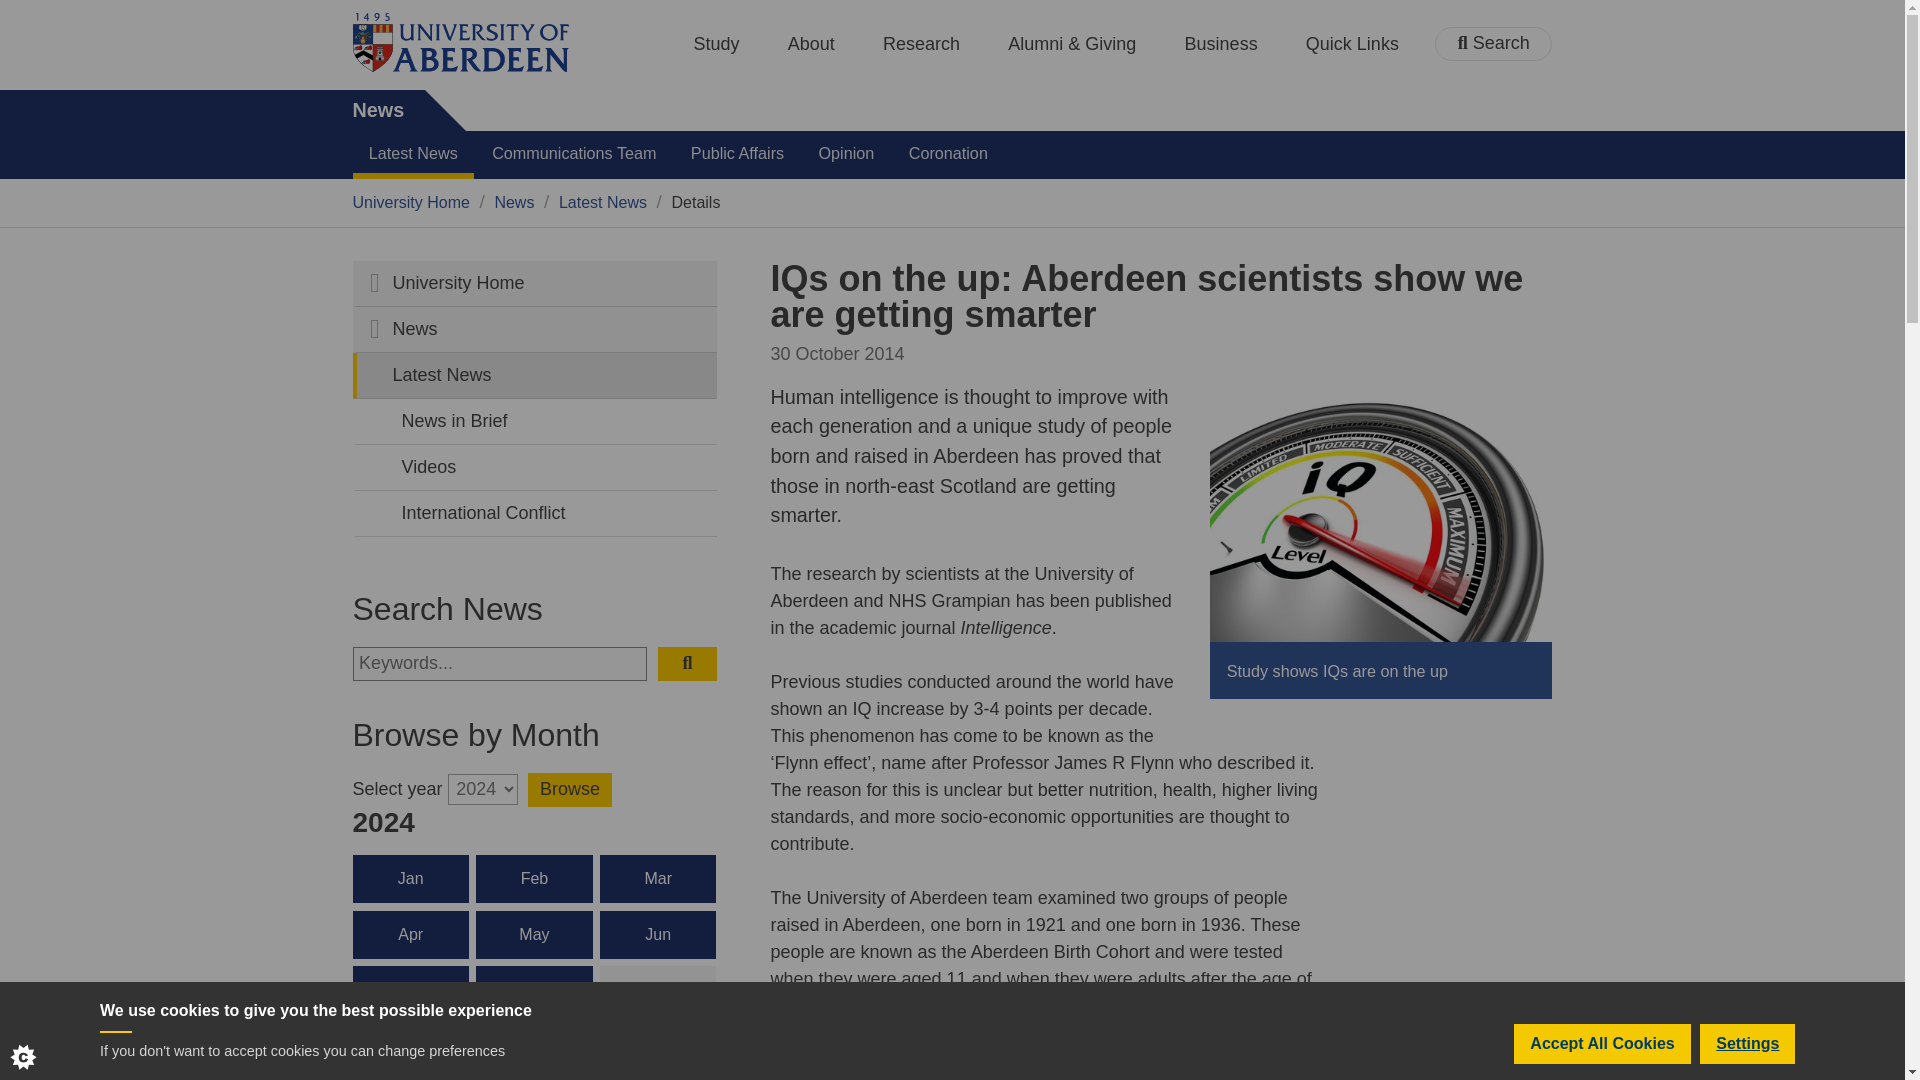 Image resolution: width=1920 pixels, height=1080 pixels. What do you see at coordinates (658, 878) in the screenshot?
I see `View items for March 2024` at bounding box center [658, 878].